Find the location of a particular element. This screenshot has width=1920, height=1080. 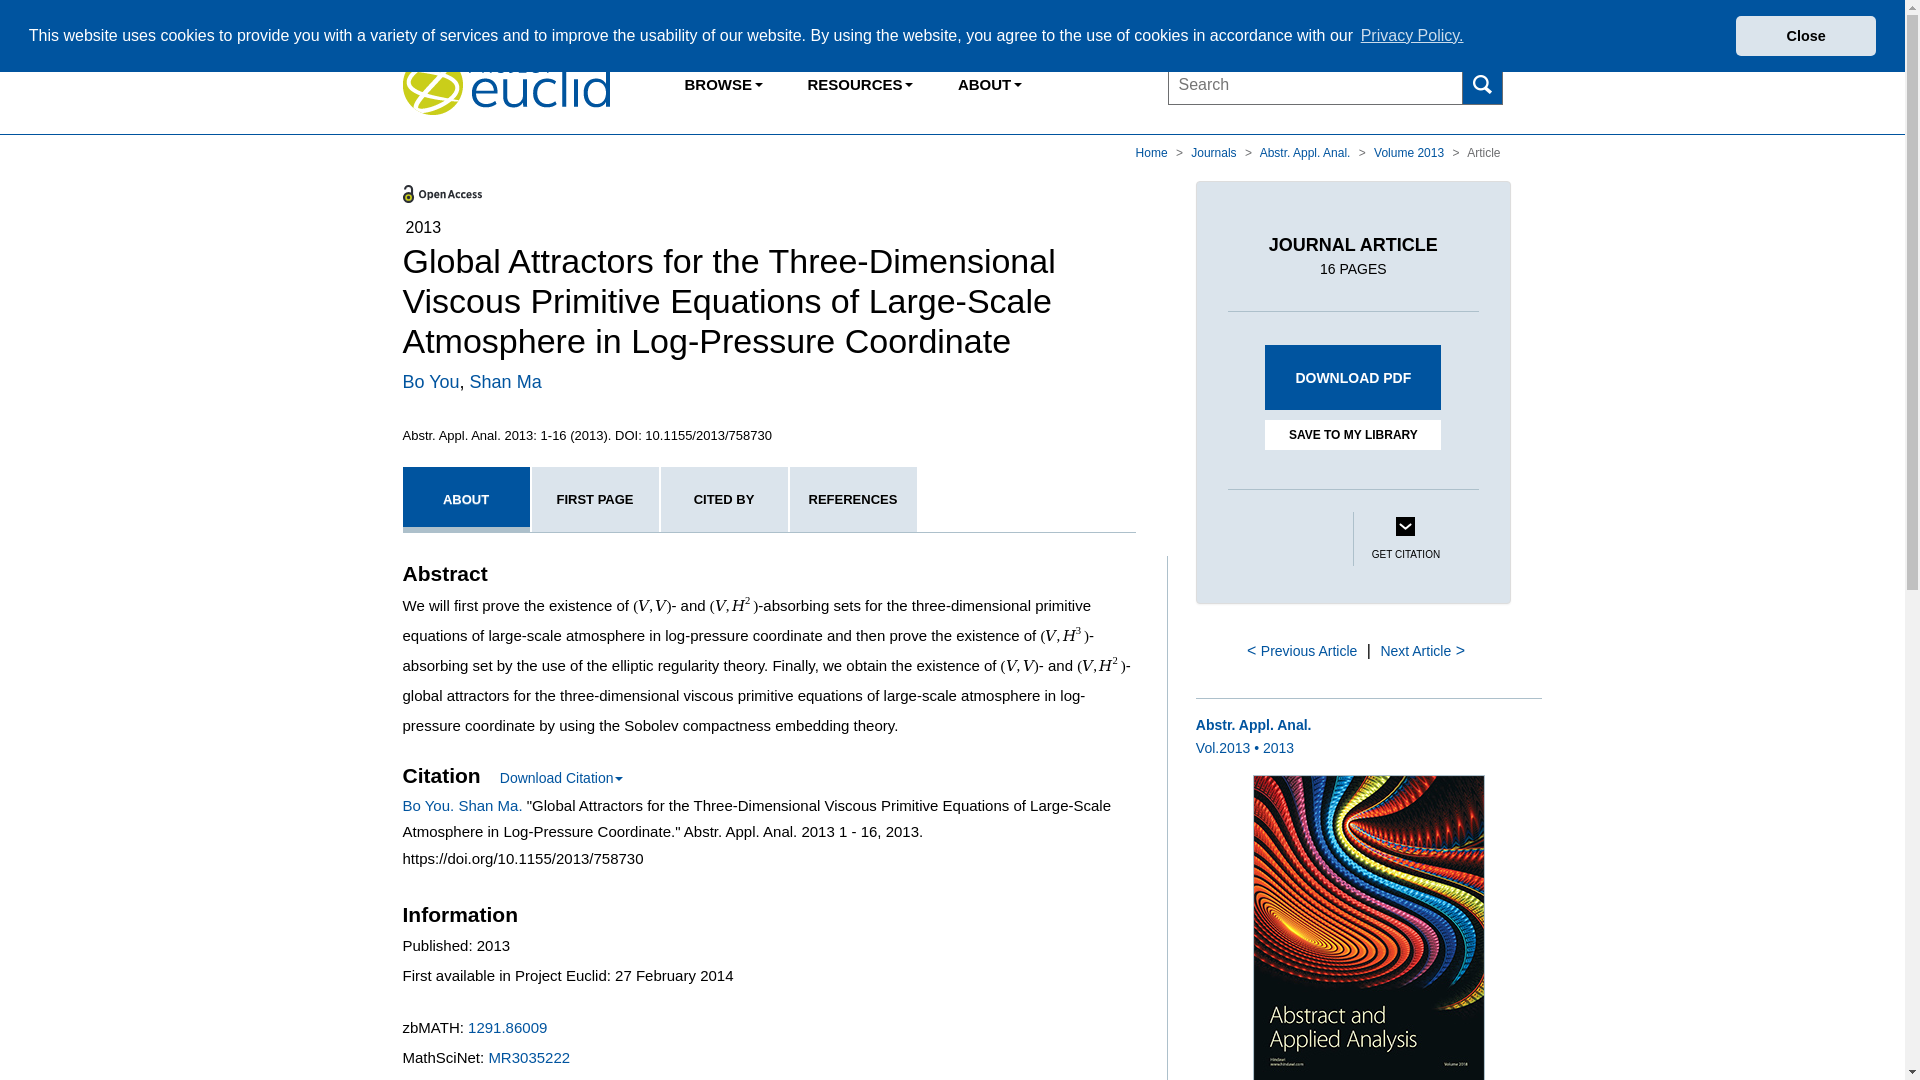

About is located at coordinates (989, 85).